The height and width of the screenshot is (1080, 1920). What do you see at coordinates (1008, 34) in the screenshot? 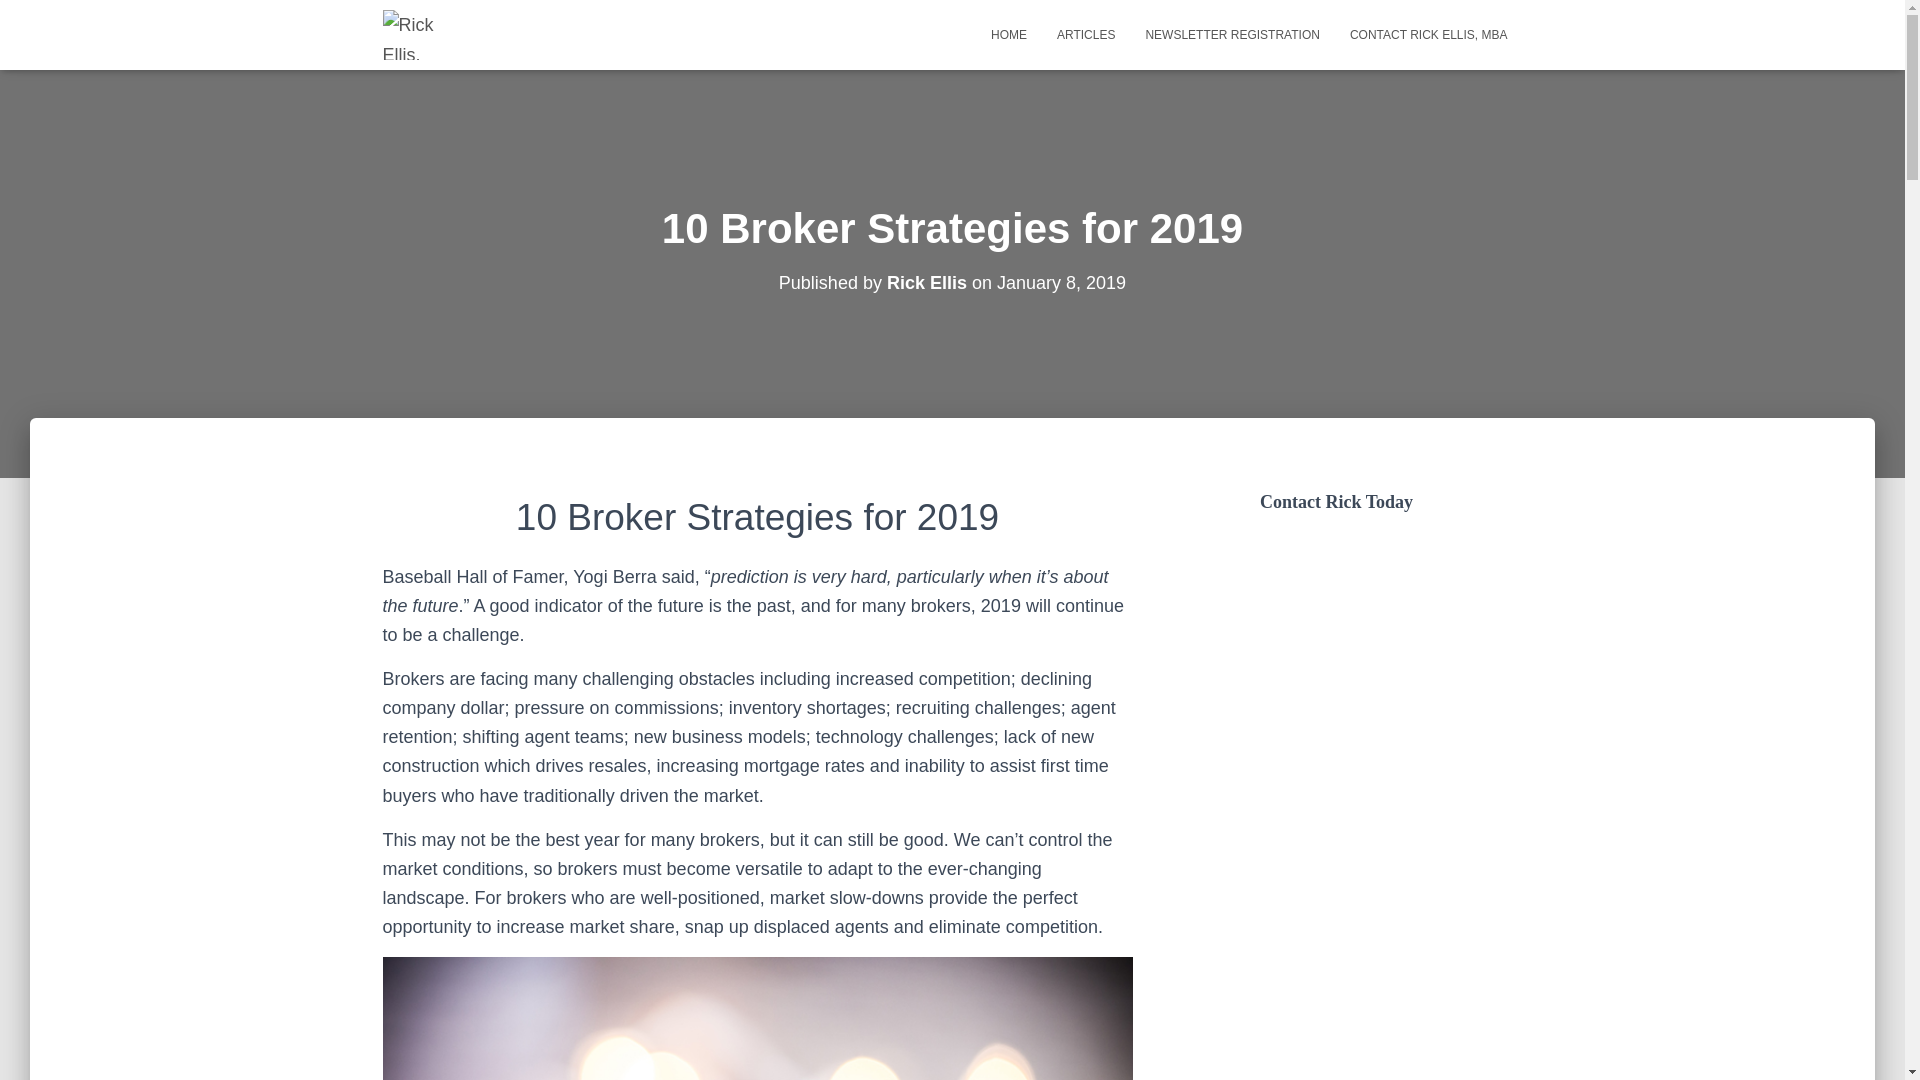
I see `HOME` at bounding box center [1008, 34].